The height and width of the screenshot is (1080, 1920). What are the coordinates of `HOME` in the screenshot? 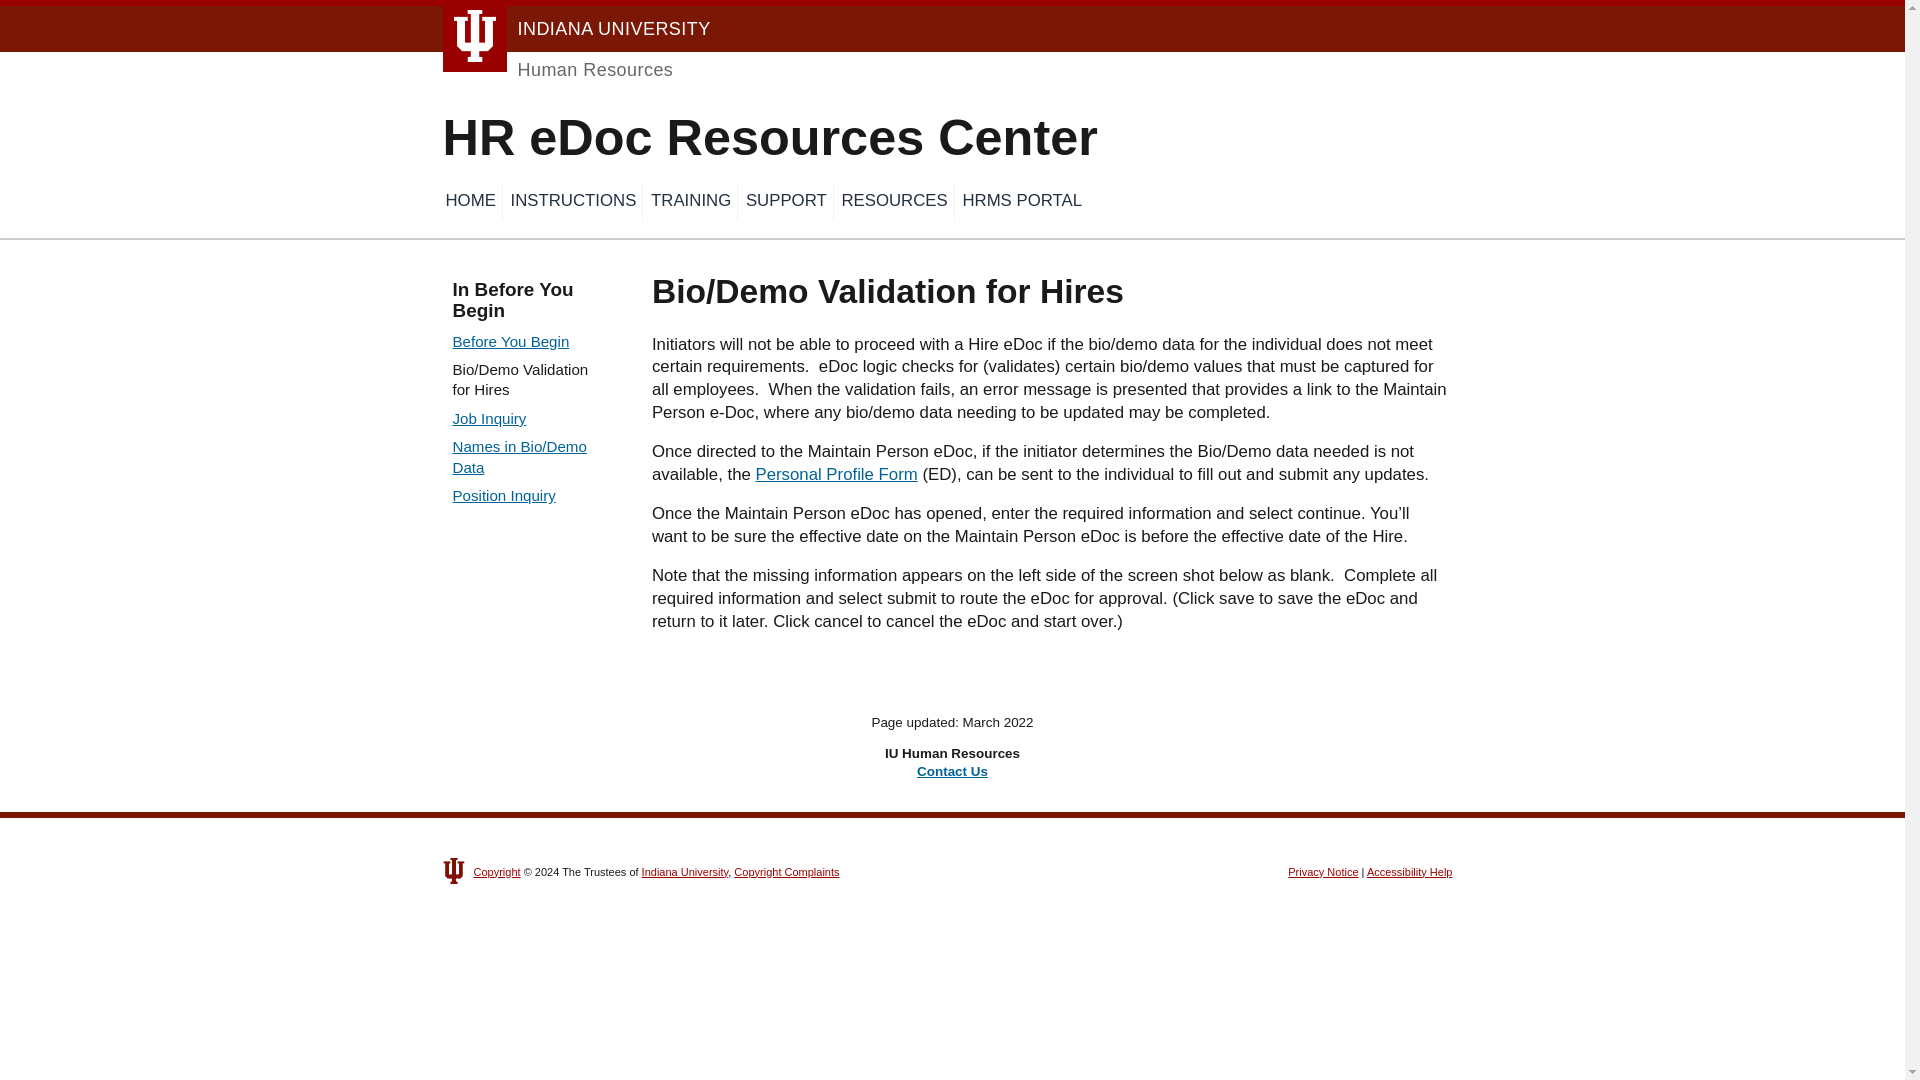 It's located at (471, 201).